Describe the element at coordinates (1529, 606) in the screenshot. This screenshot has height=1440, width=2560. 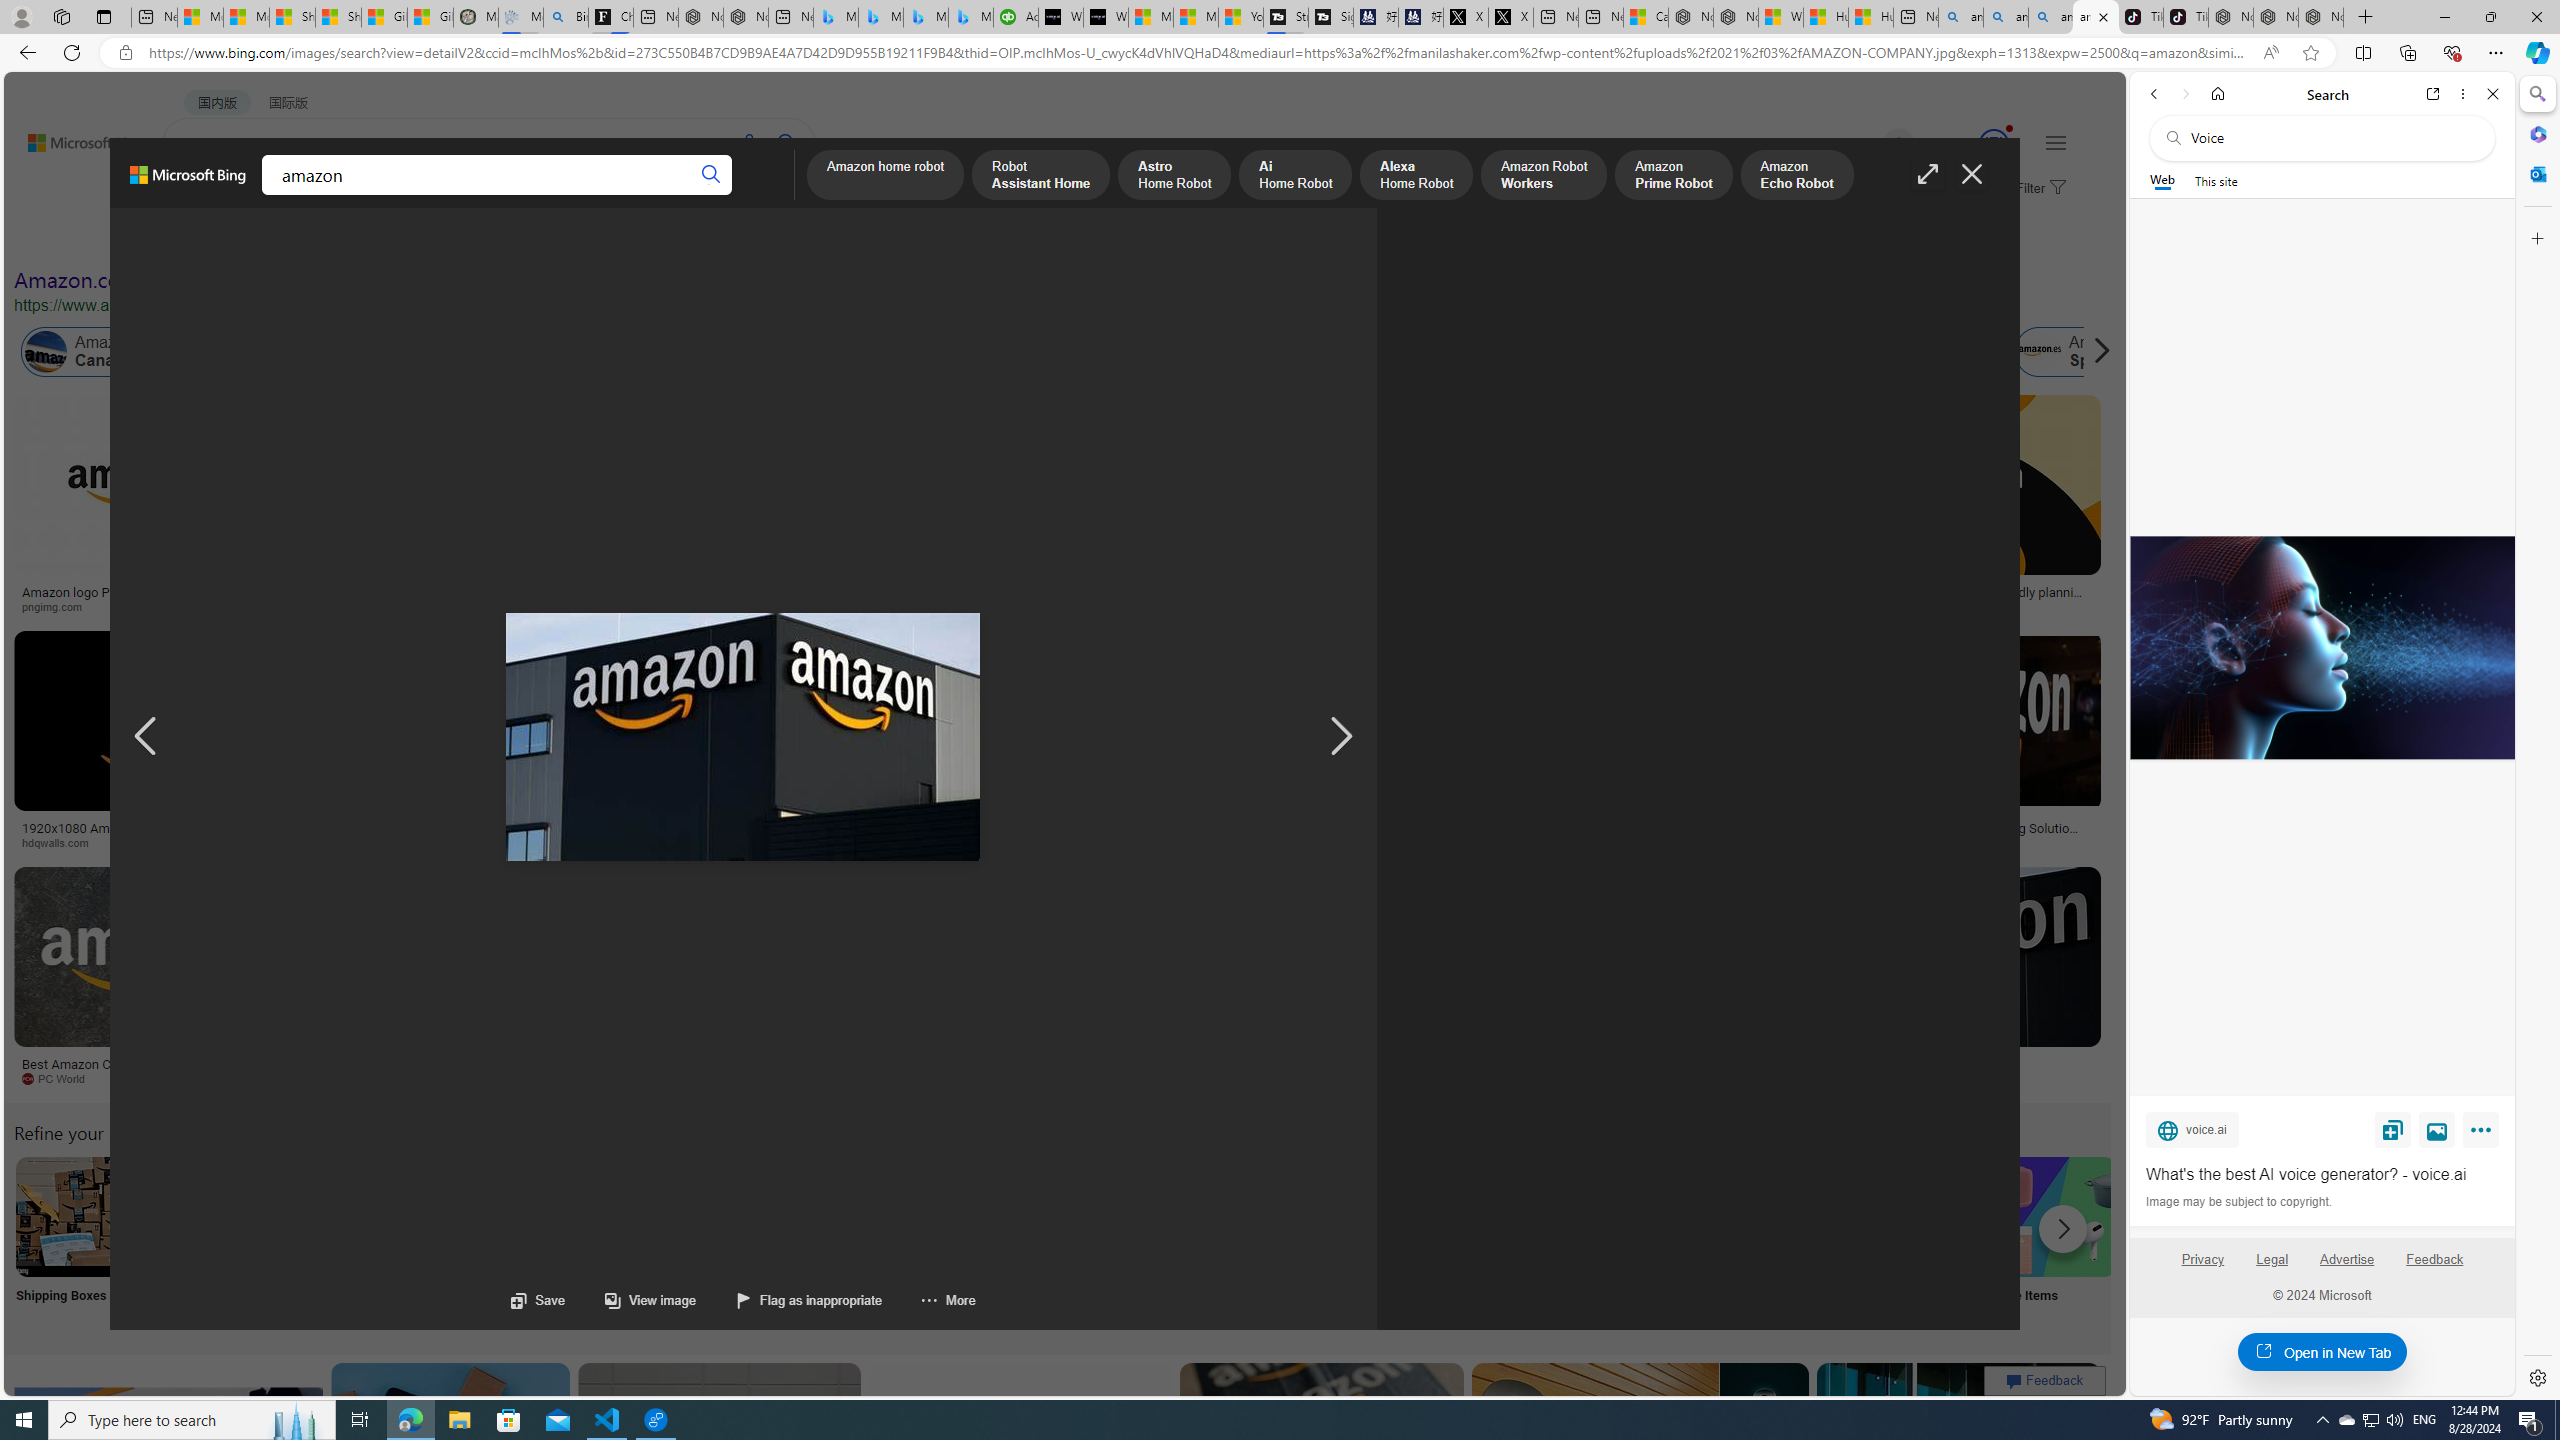
I see `downdetector.ae` at that location.